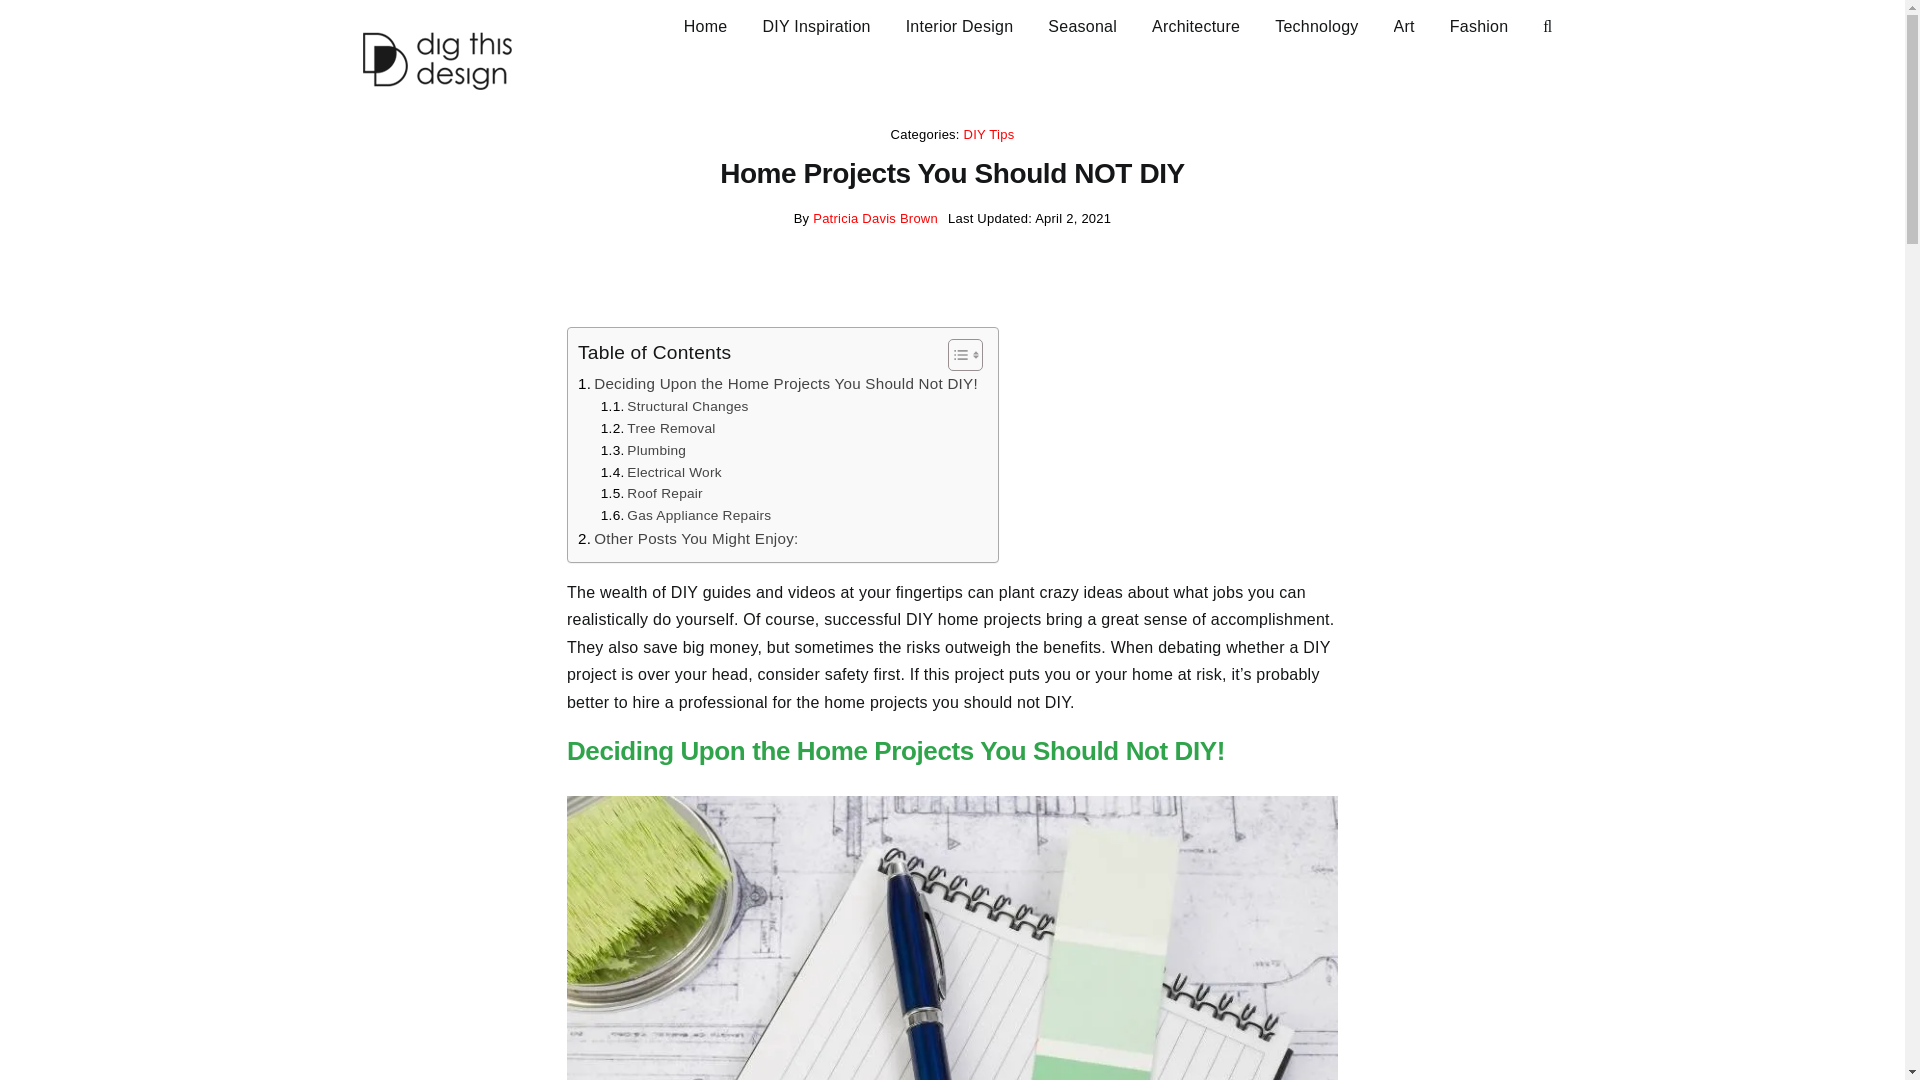  What do you see at coordinates (1196, 24) in the screenshot?
I see `Architecture` at bounding box center [1196, 24].